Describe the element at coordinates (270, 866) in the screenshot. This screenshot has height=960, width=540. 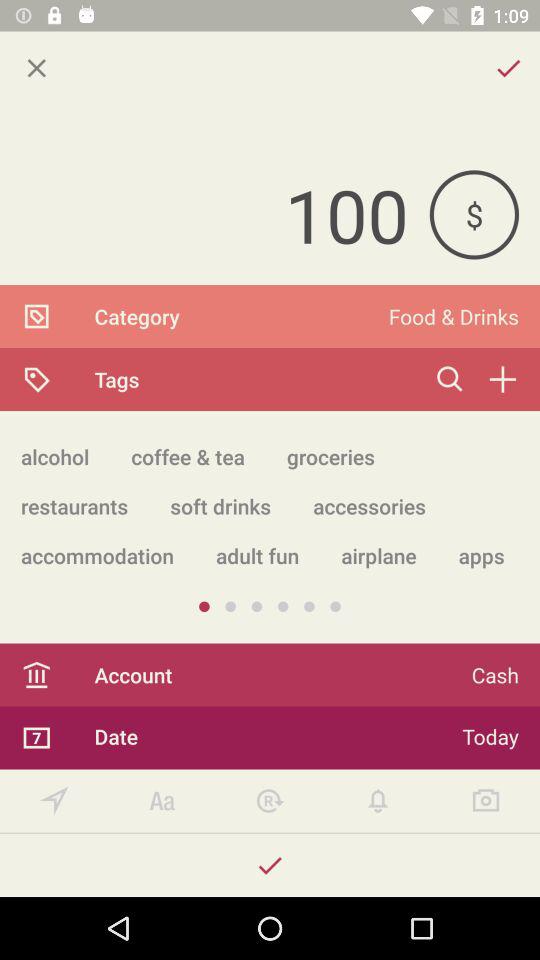
I see `enter correct info` at that location.